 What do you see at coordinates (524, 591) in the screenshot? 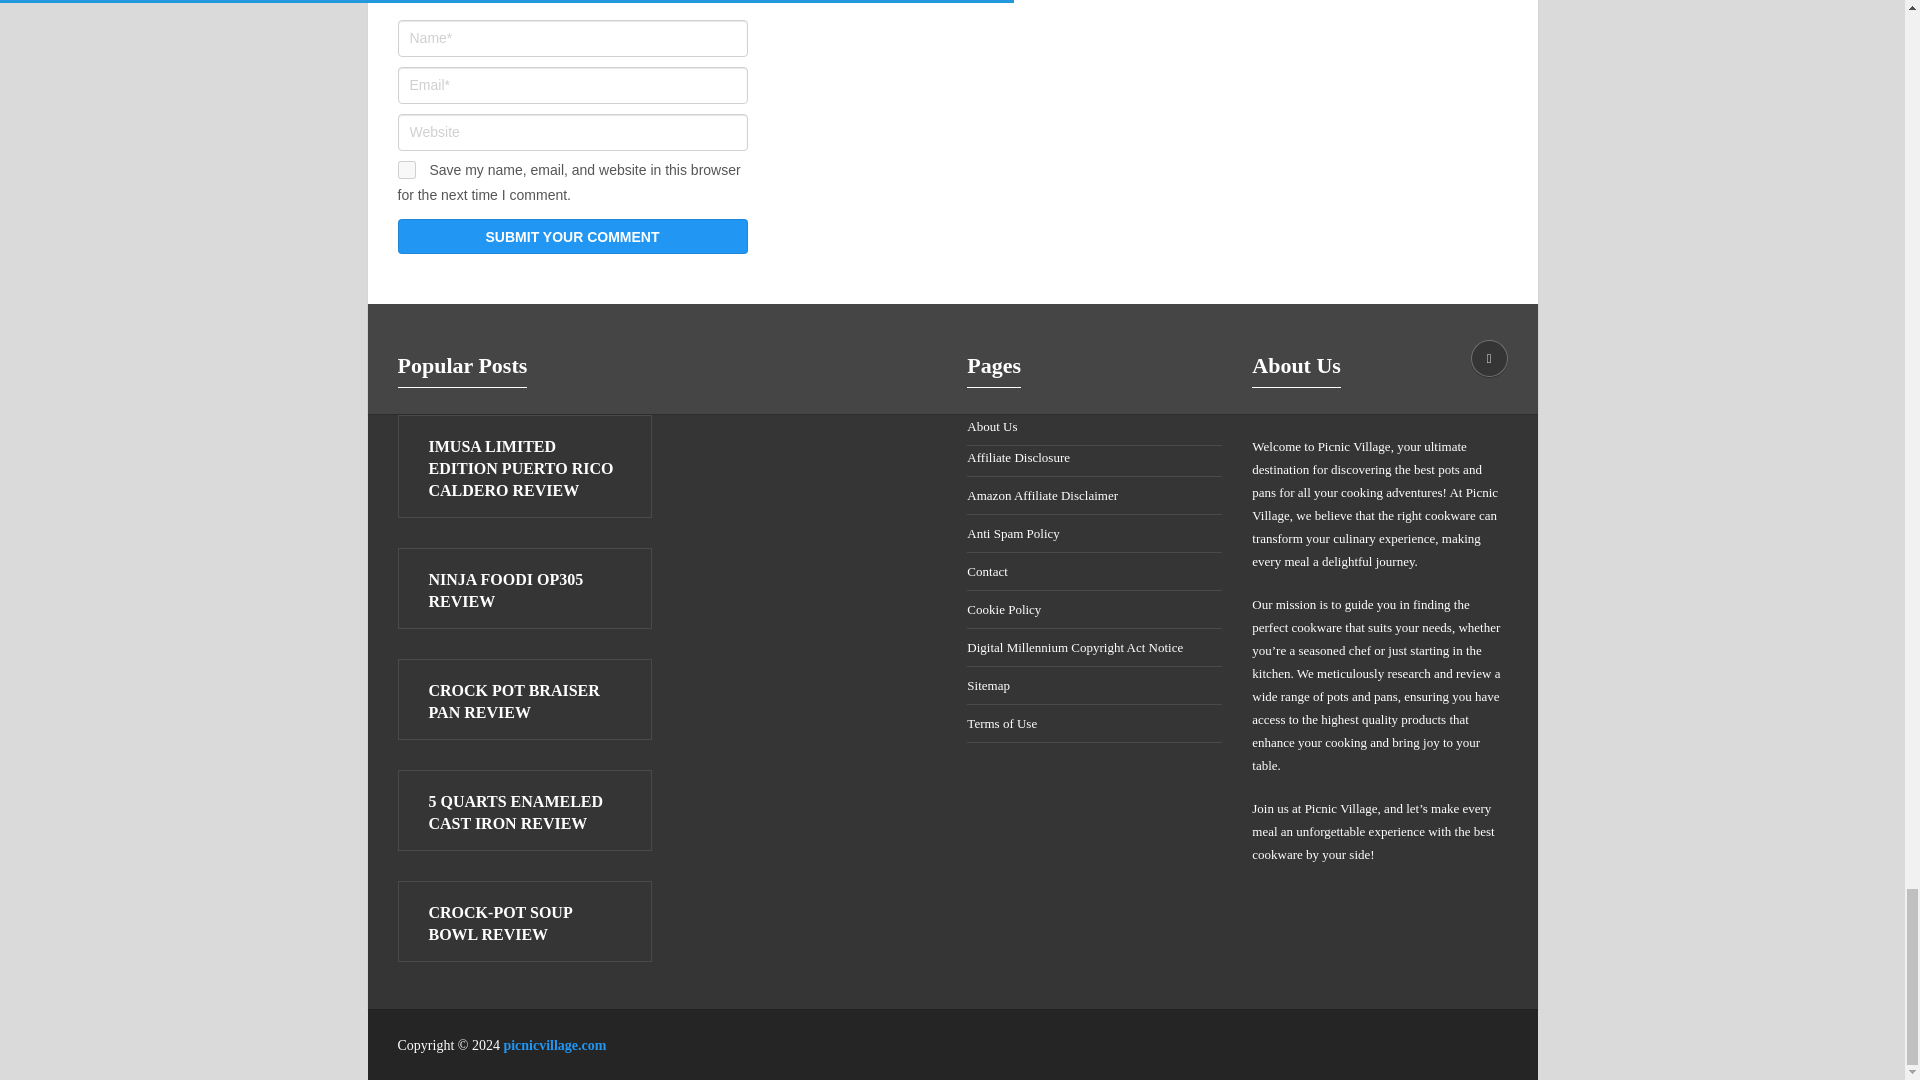
I see `Ninja Foodi OP305 Review` at bounding box center [524, 591].